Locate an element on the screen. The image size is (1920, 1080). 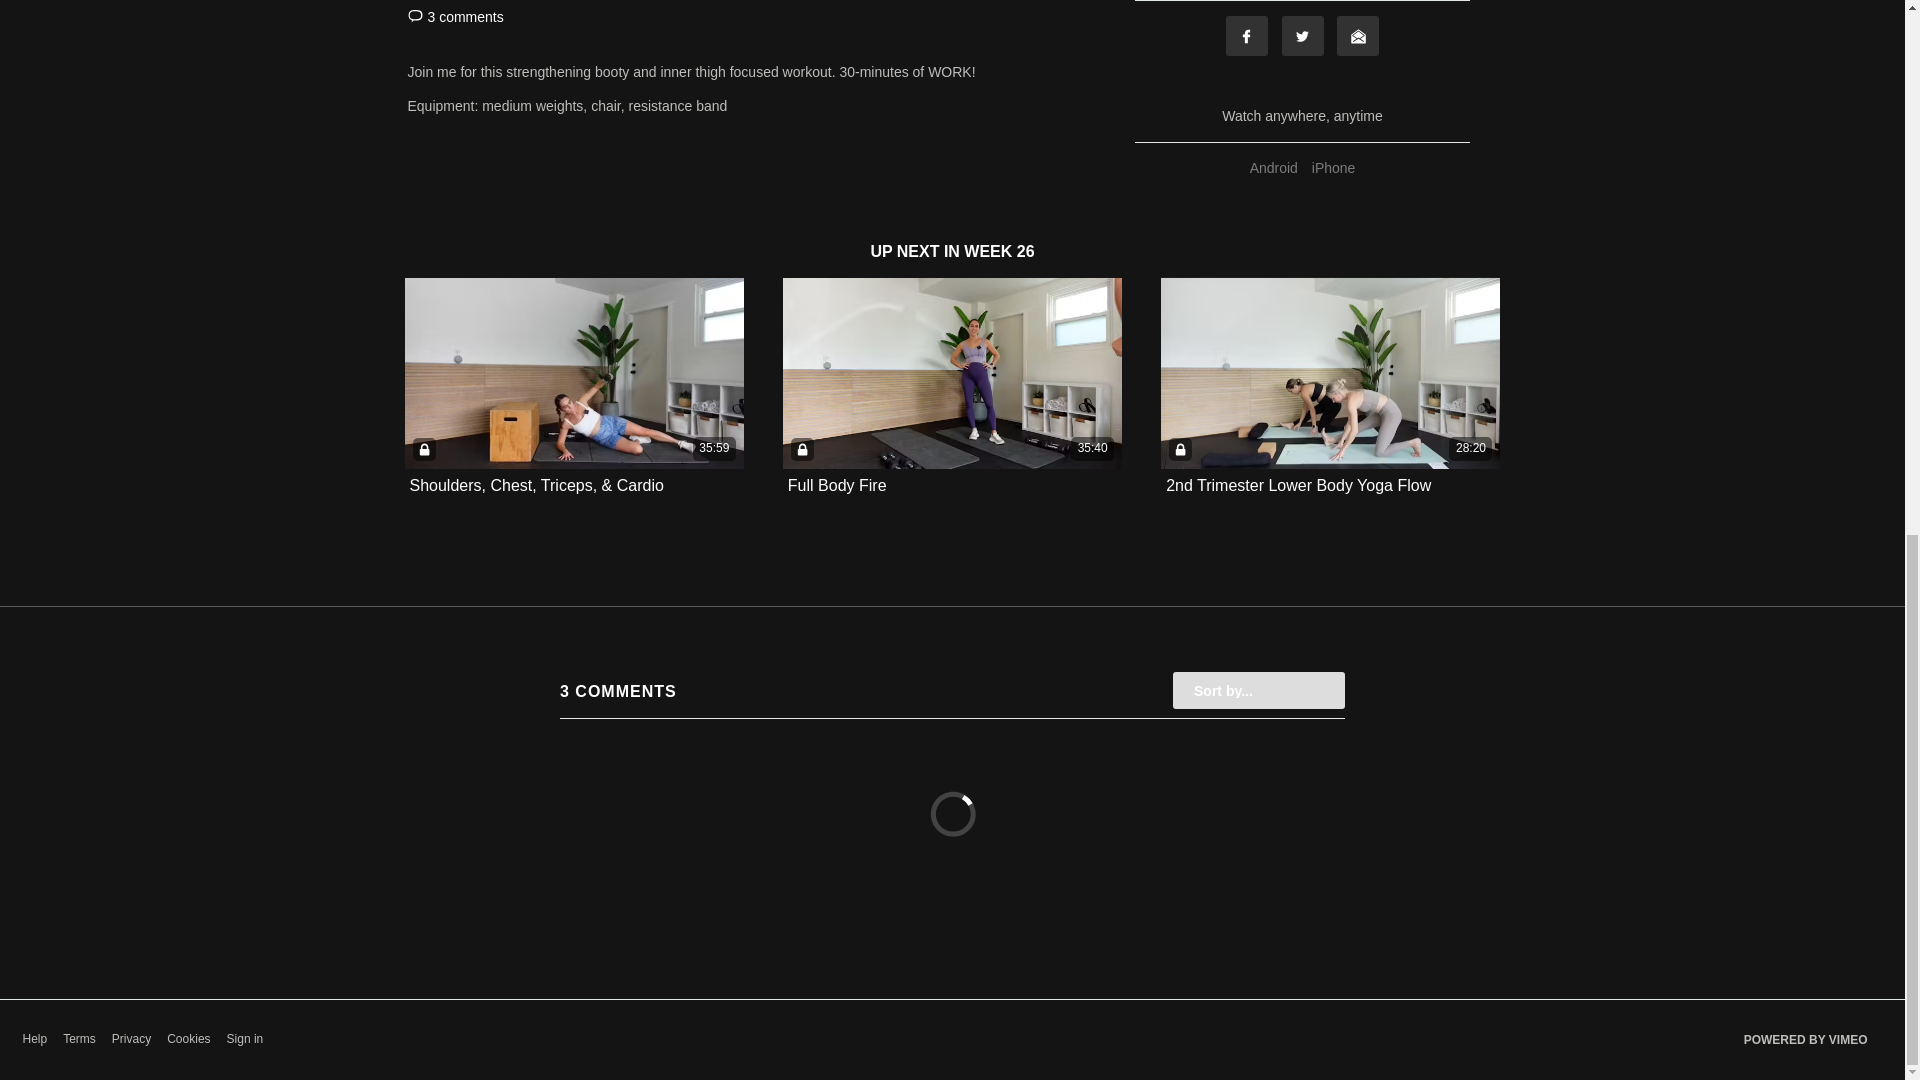
Full Body Fire is located at coordinates (837, 485).